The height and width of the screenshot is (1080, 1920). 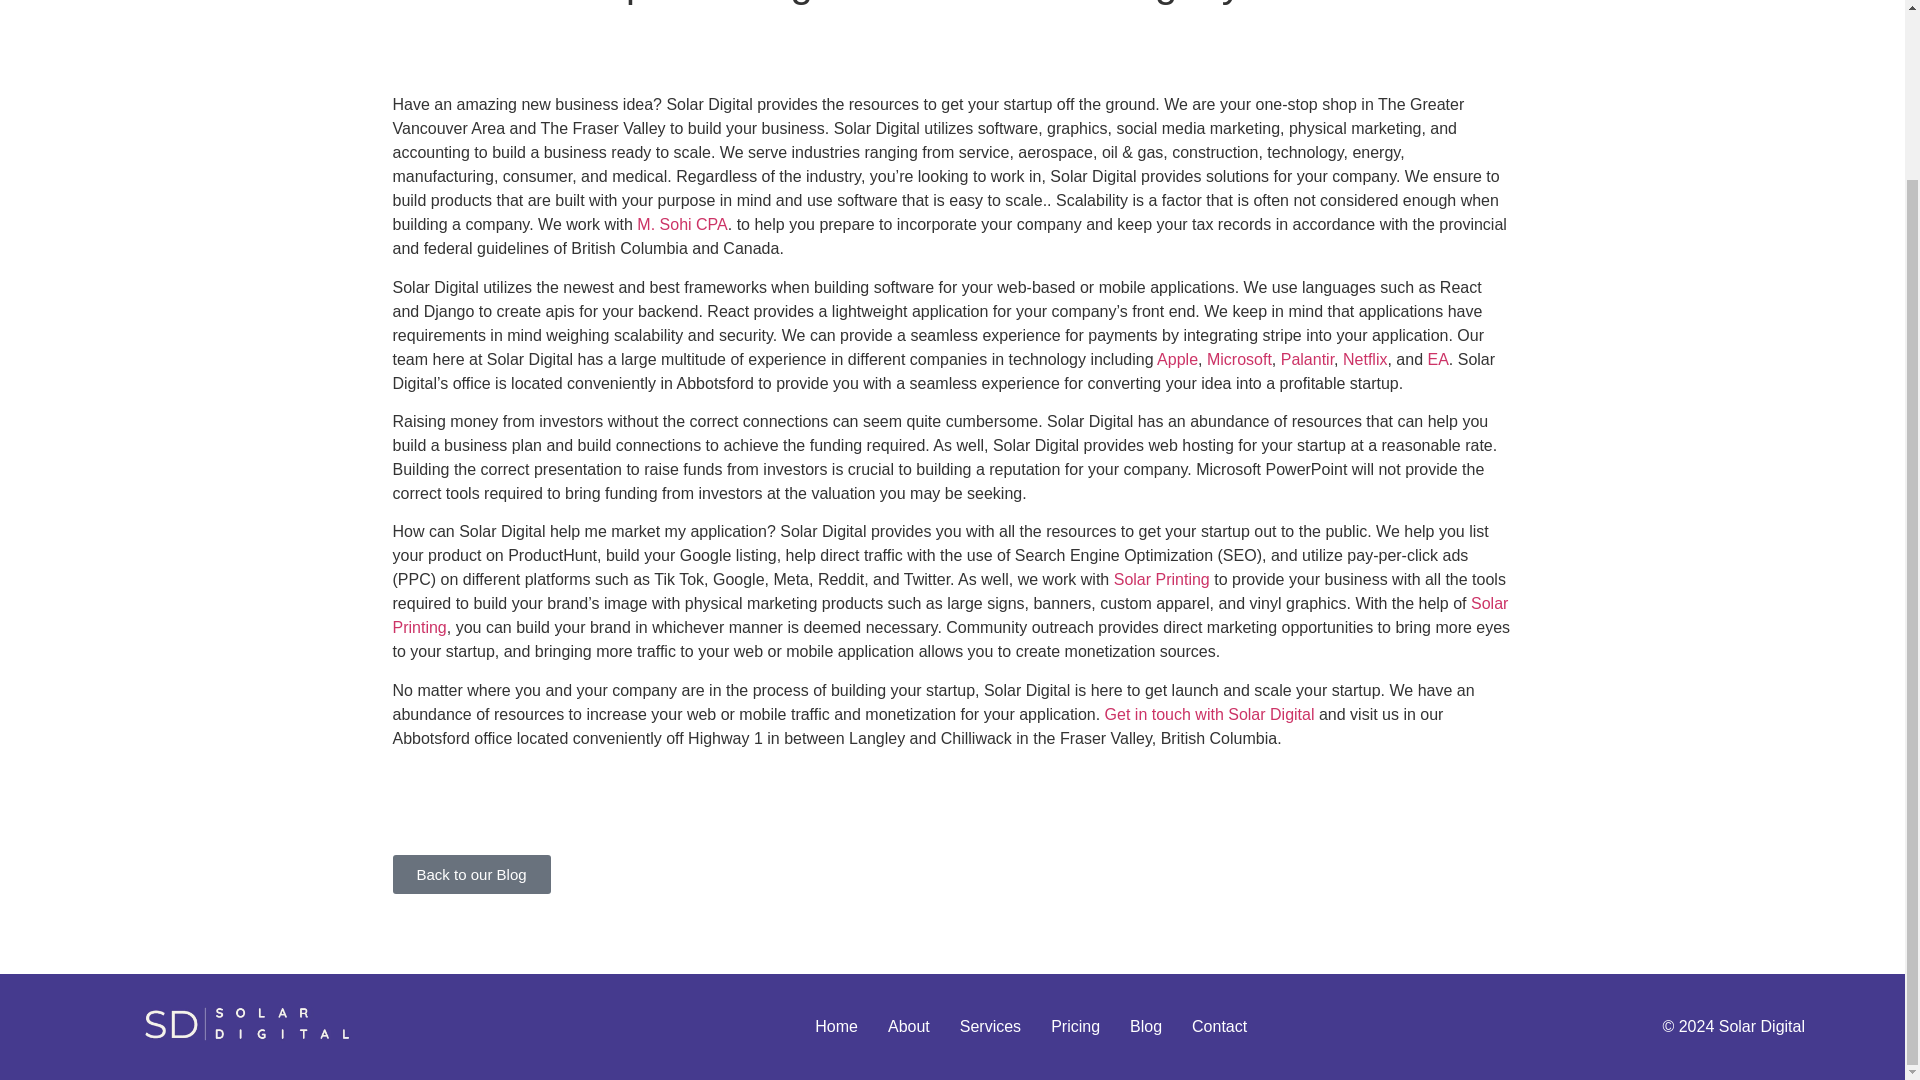 I want to click on About, so click(x=908, y=1026).